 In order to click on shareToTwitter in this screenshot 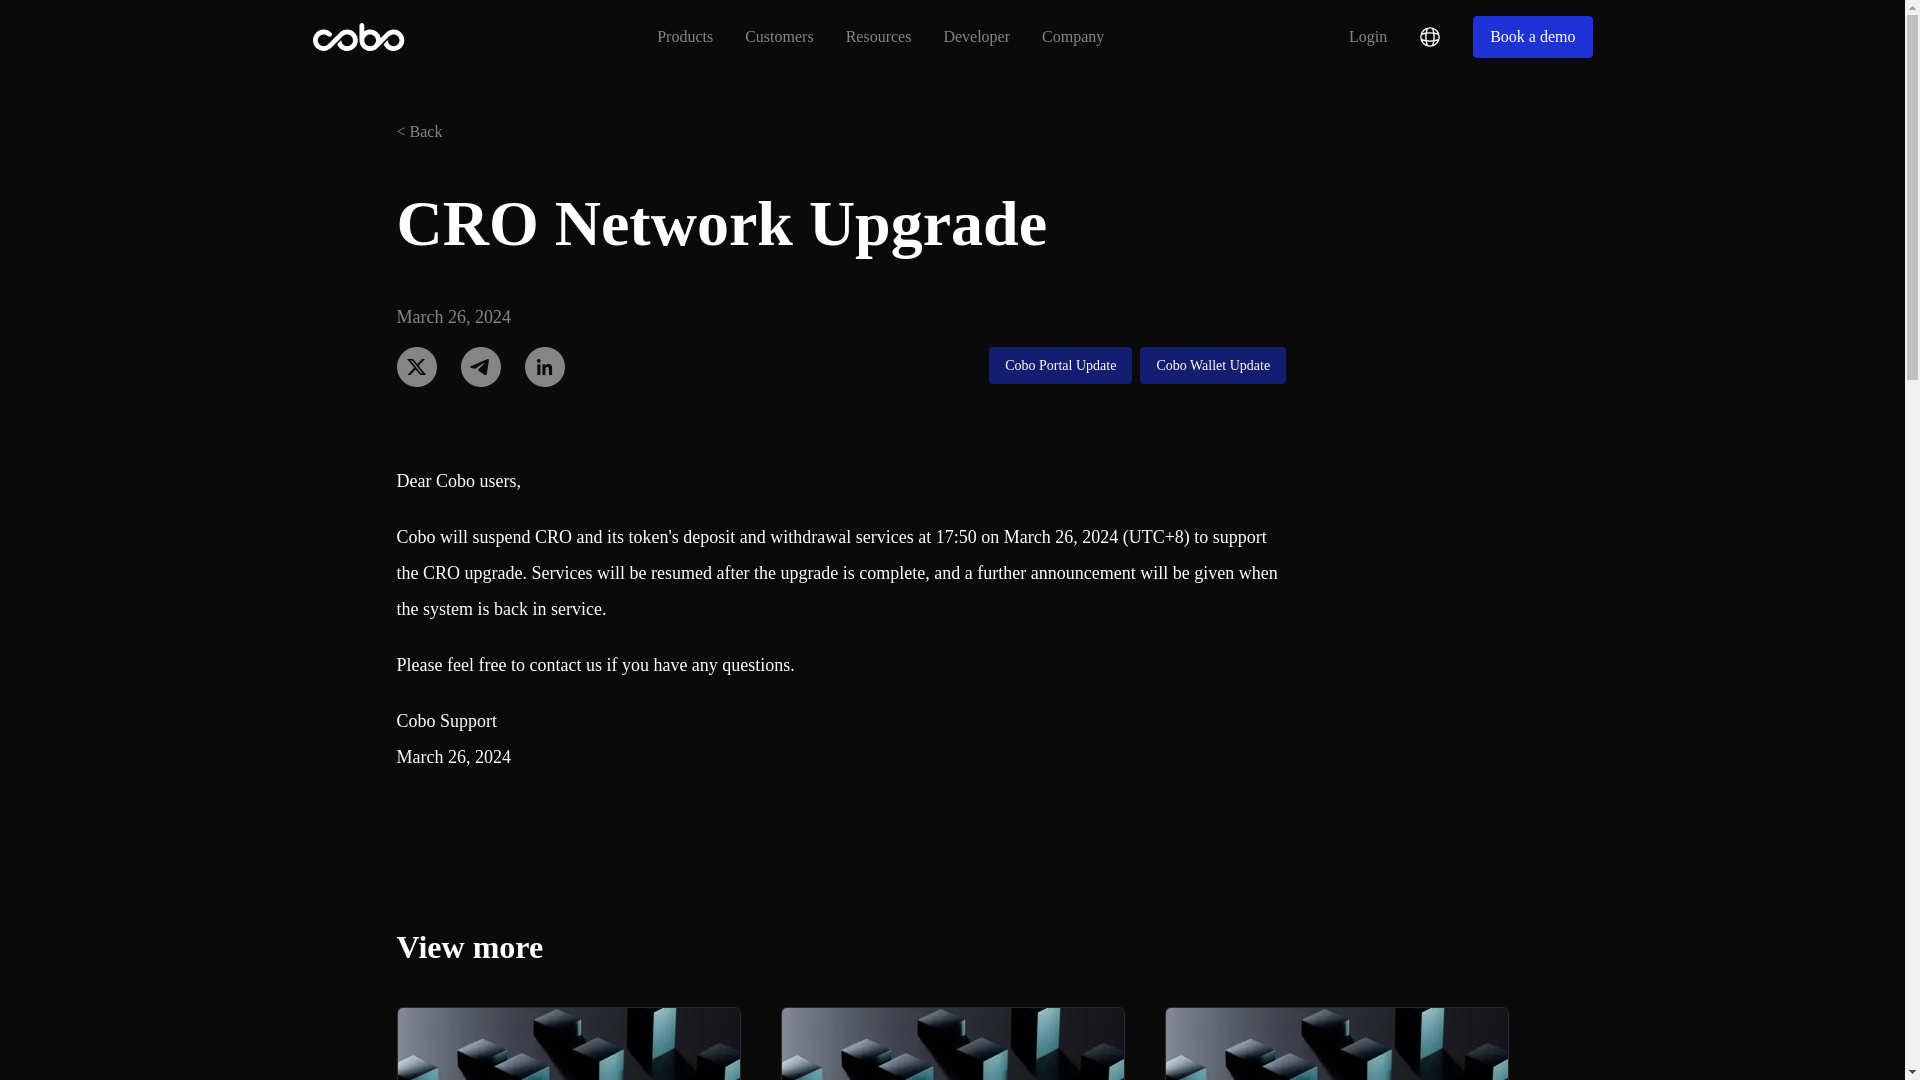, I will do `click(1368, 36)`.